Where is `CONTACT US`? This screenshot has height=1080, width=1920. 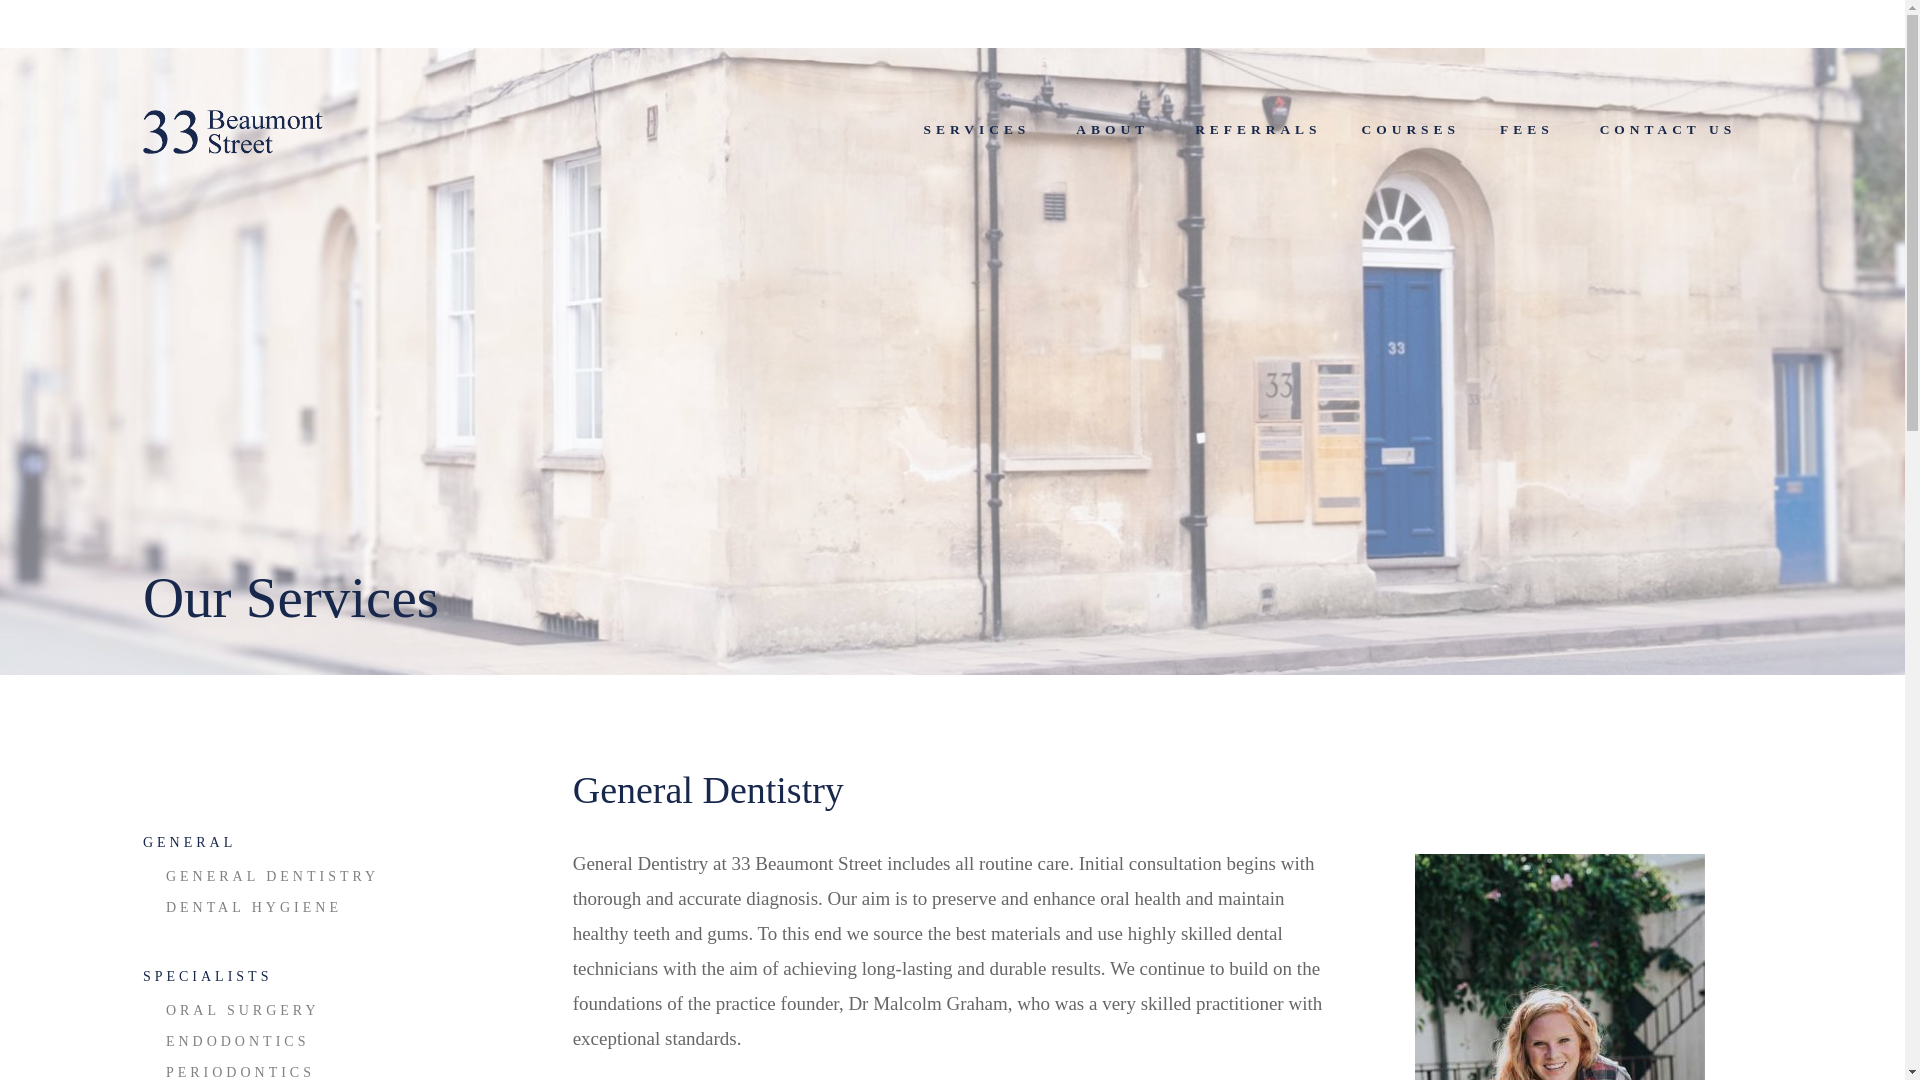
CONTACT US is located at coordinates (1668, 130).